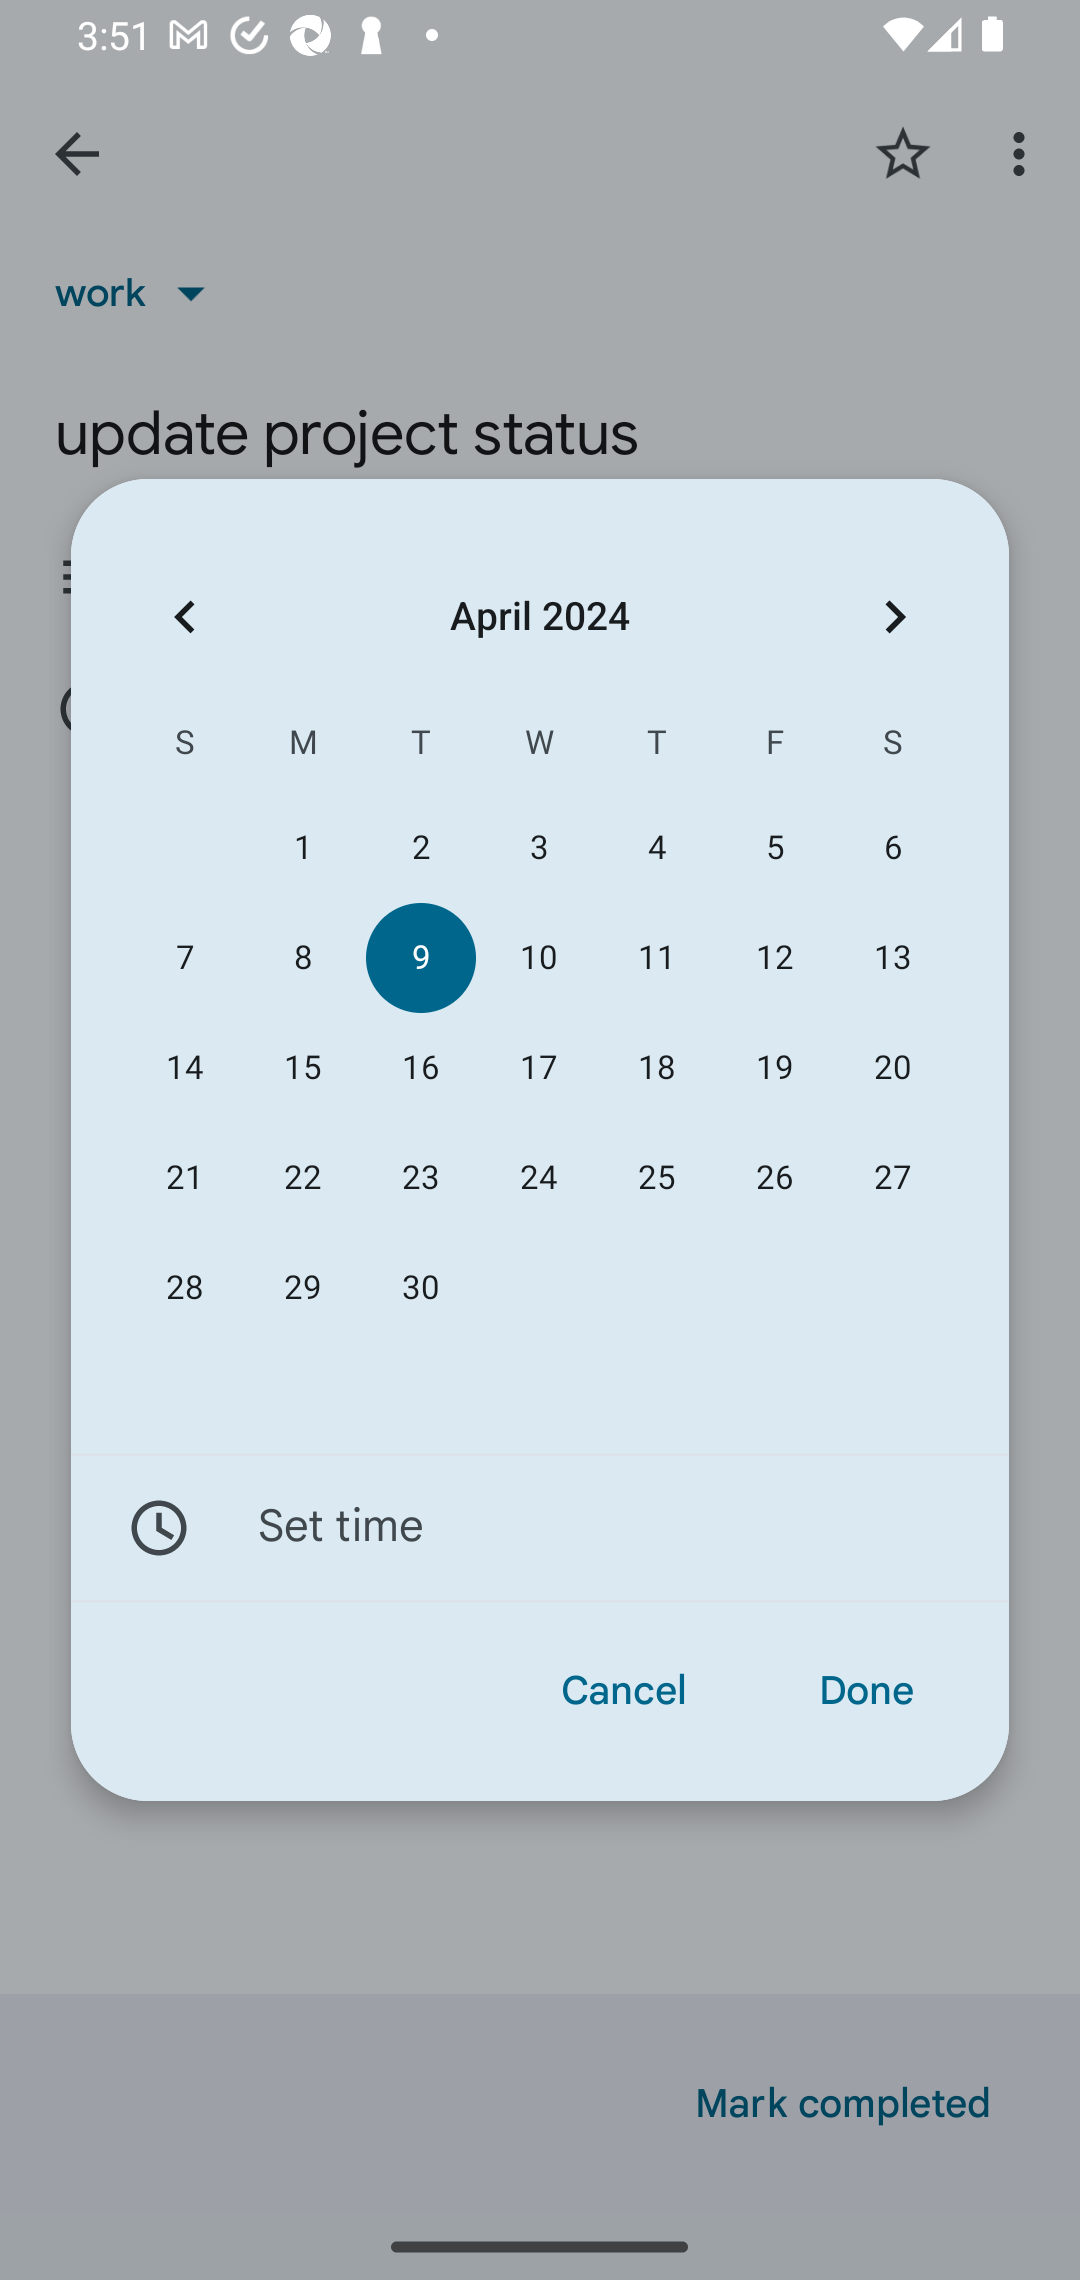 This screenshot has height=2280, width=1080. I want to click on 7 07 April 2024, so click(185, 957).